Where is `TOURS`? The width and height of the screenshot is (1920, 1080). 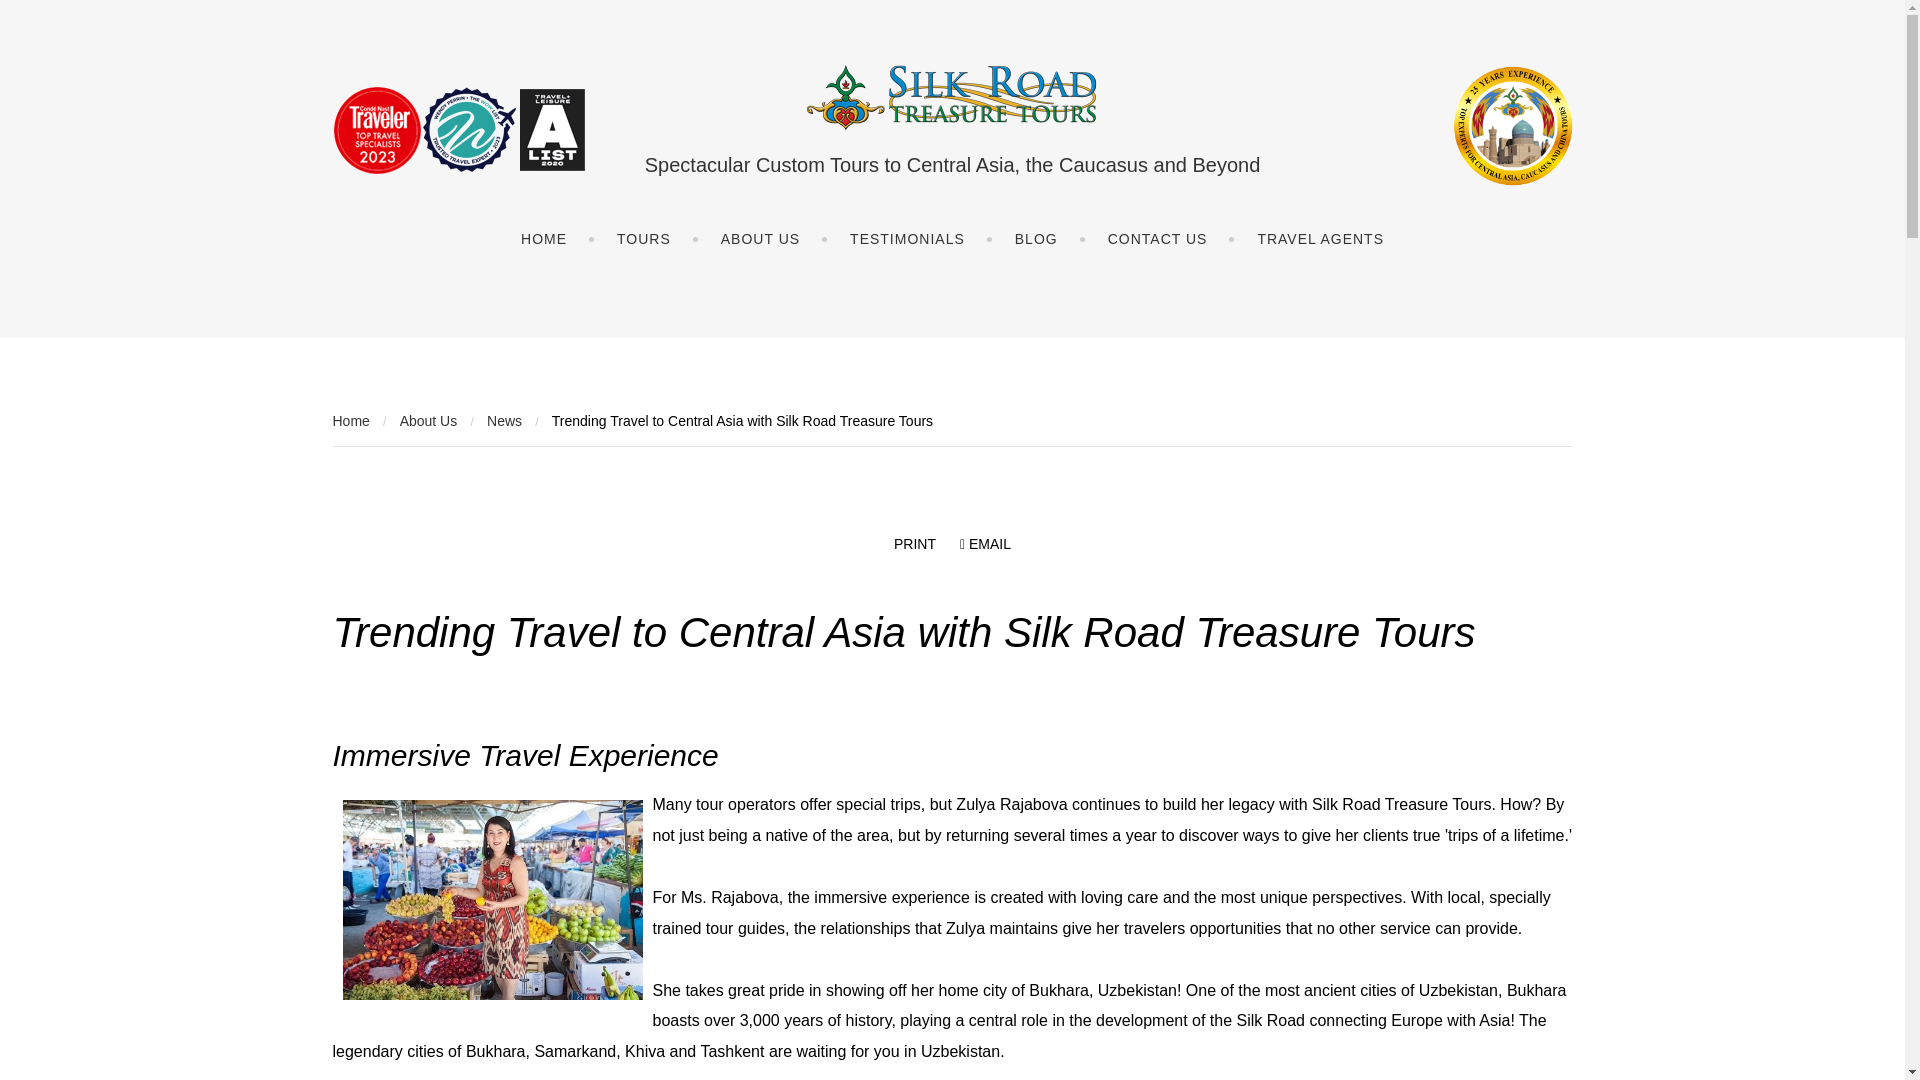 TOURS is located at coordinates (644, 239).